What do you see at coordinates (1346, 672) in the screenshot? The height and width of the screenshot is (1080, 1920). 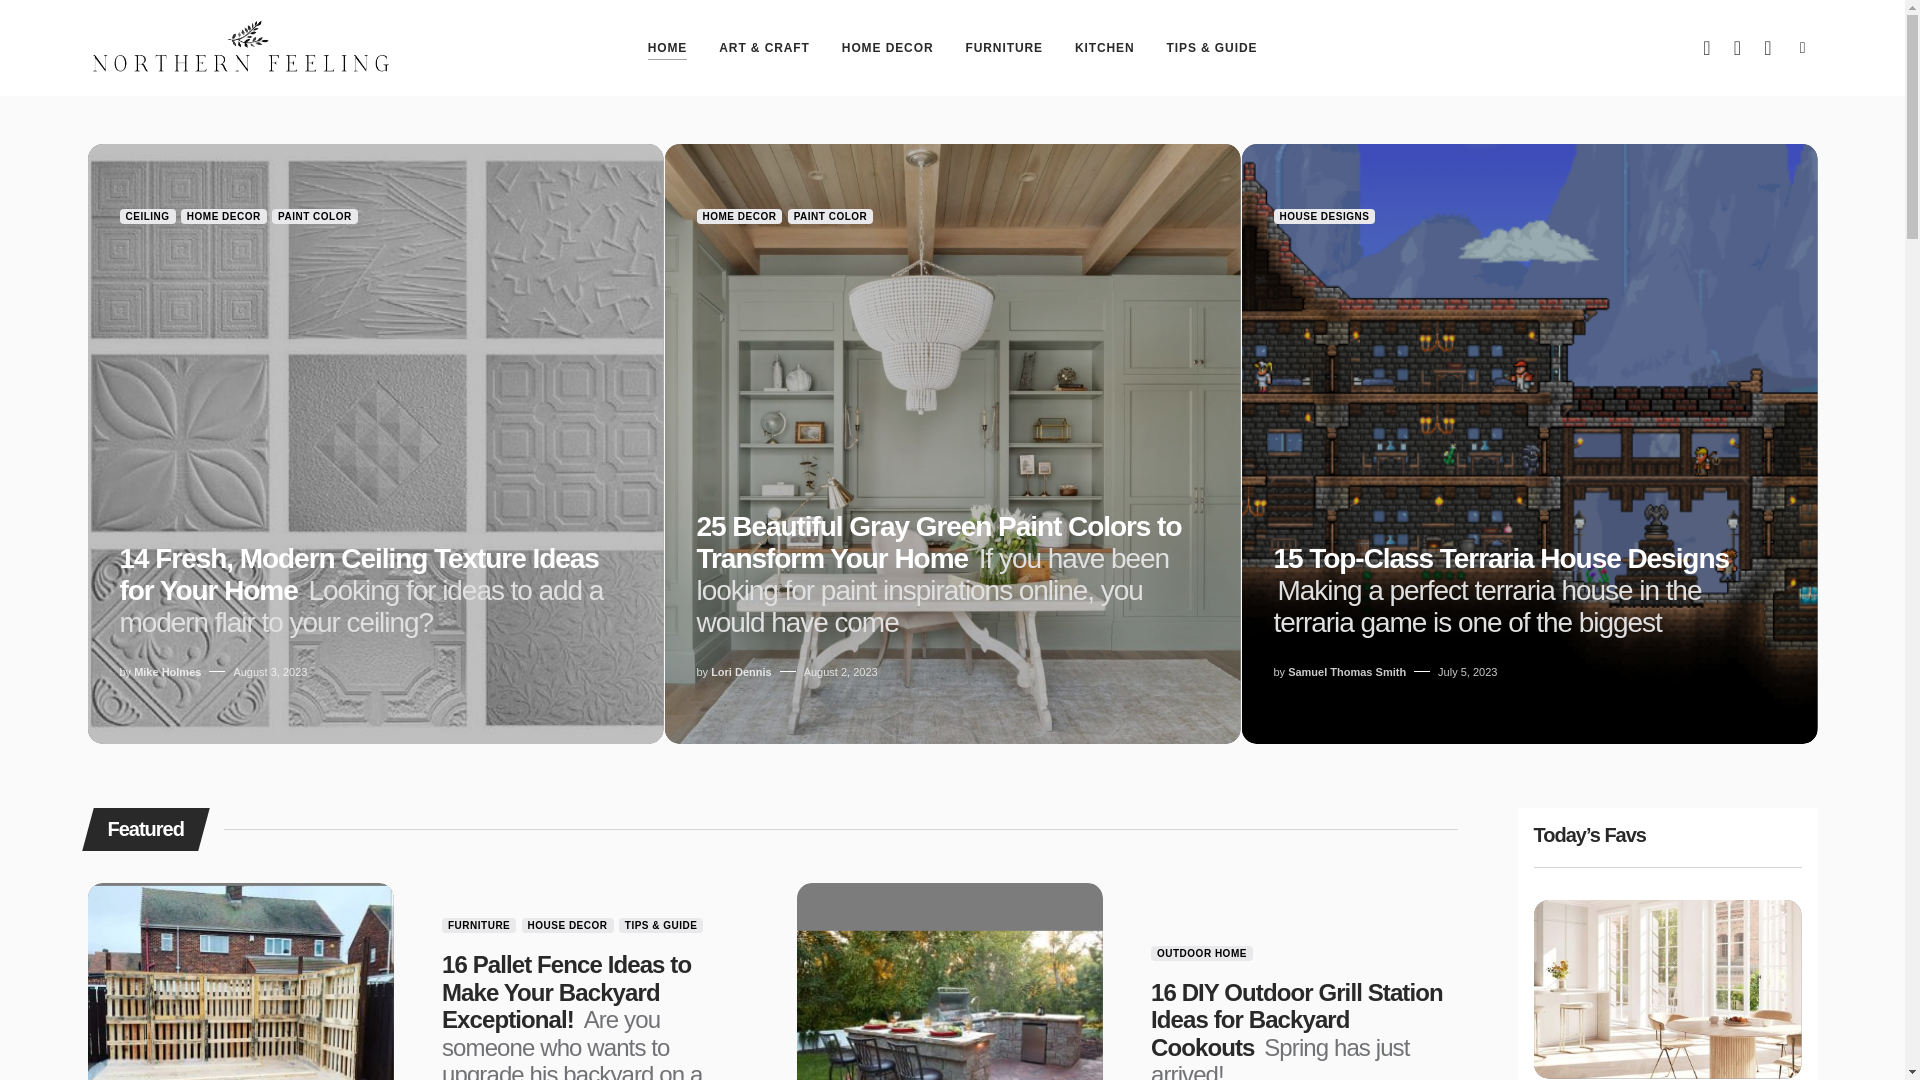 I see `View all posts by Samuel Thomas Smith` at bounding box center [1346, 672].